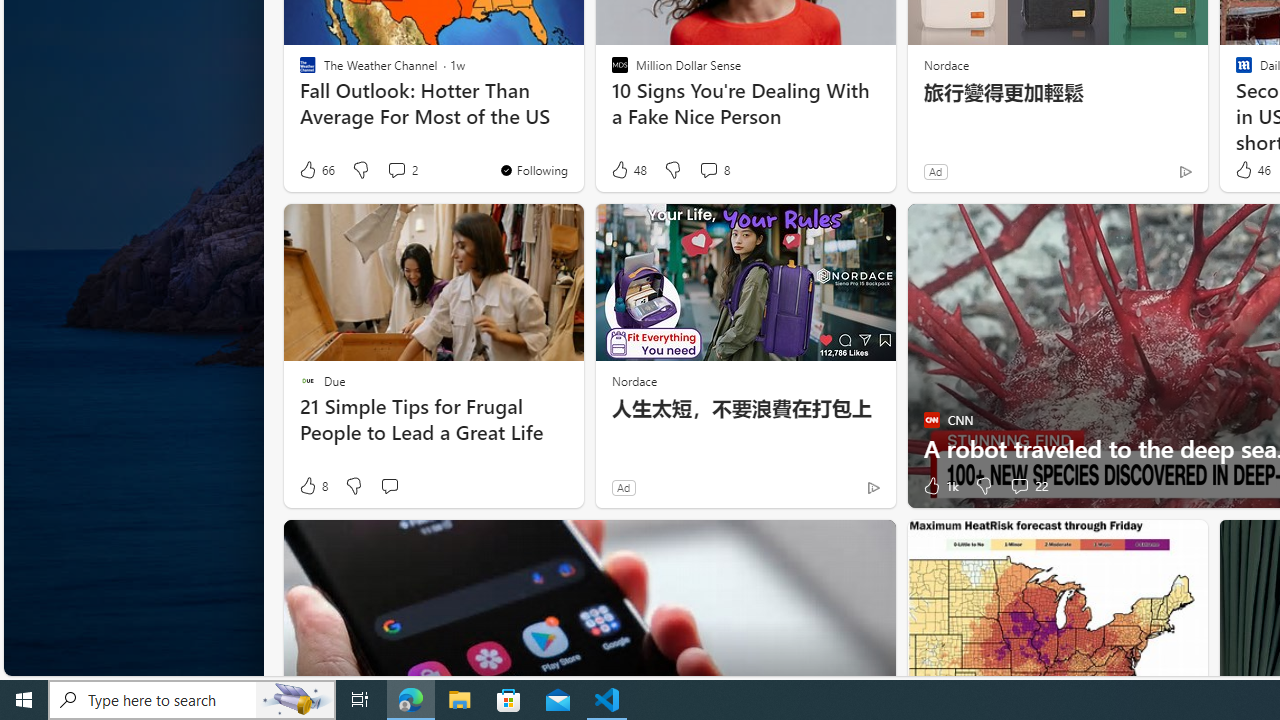 The image size is (1280, 720). What do you see at coordinates (402, 170) in the screenshot?
I see `View comments 2 Comment` at bounding box center [402, 170].